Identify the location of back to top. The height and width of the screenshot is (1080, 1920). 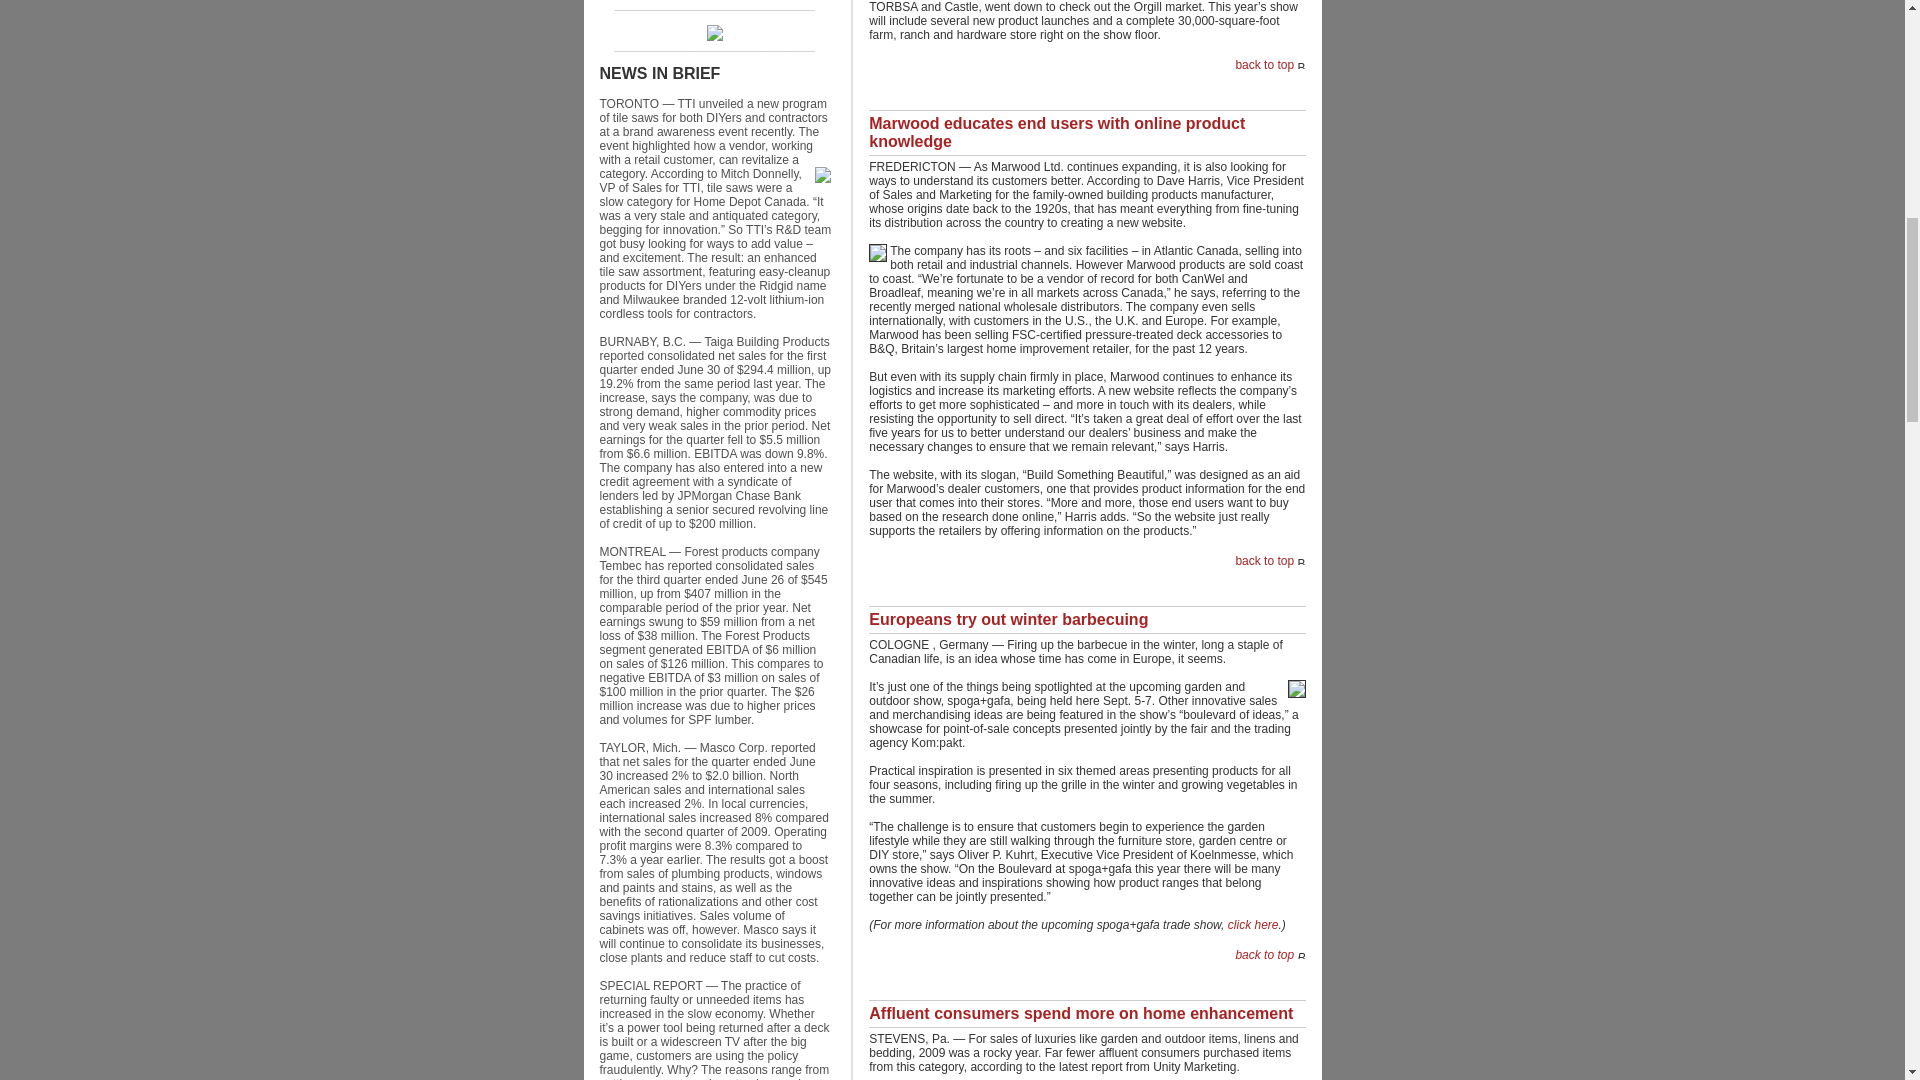
(1264, 65).